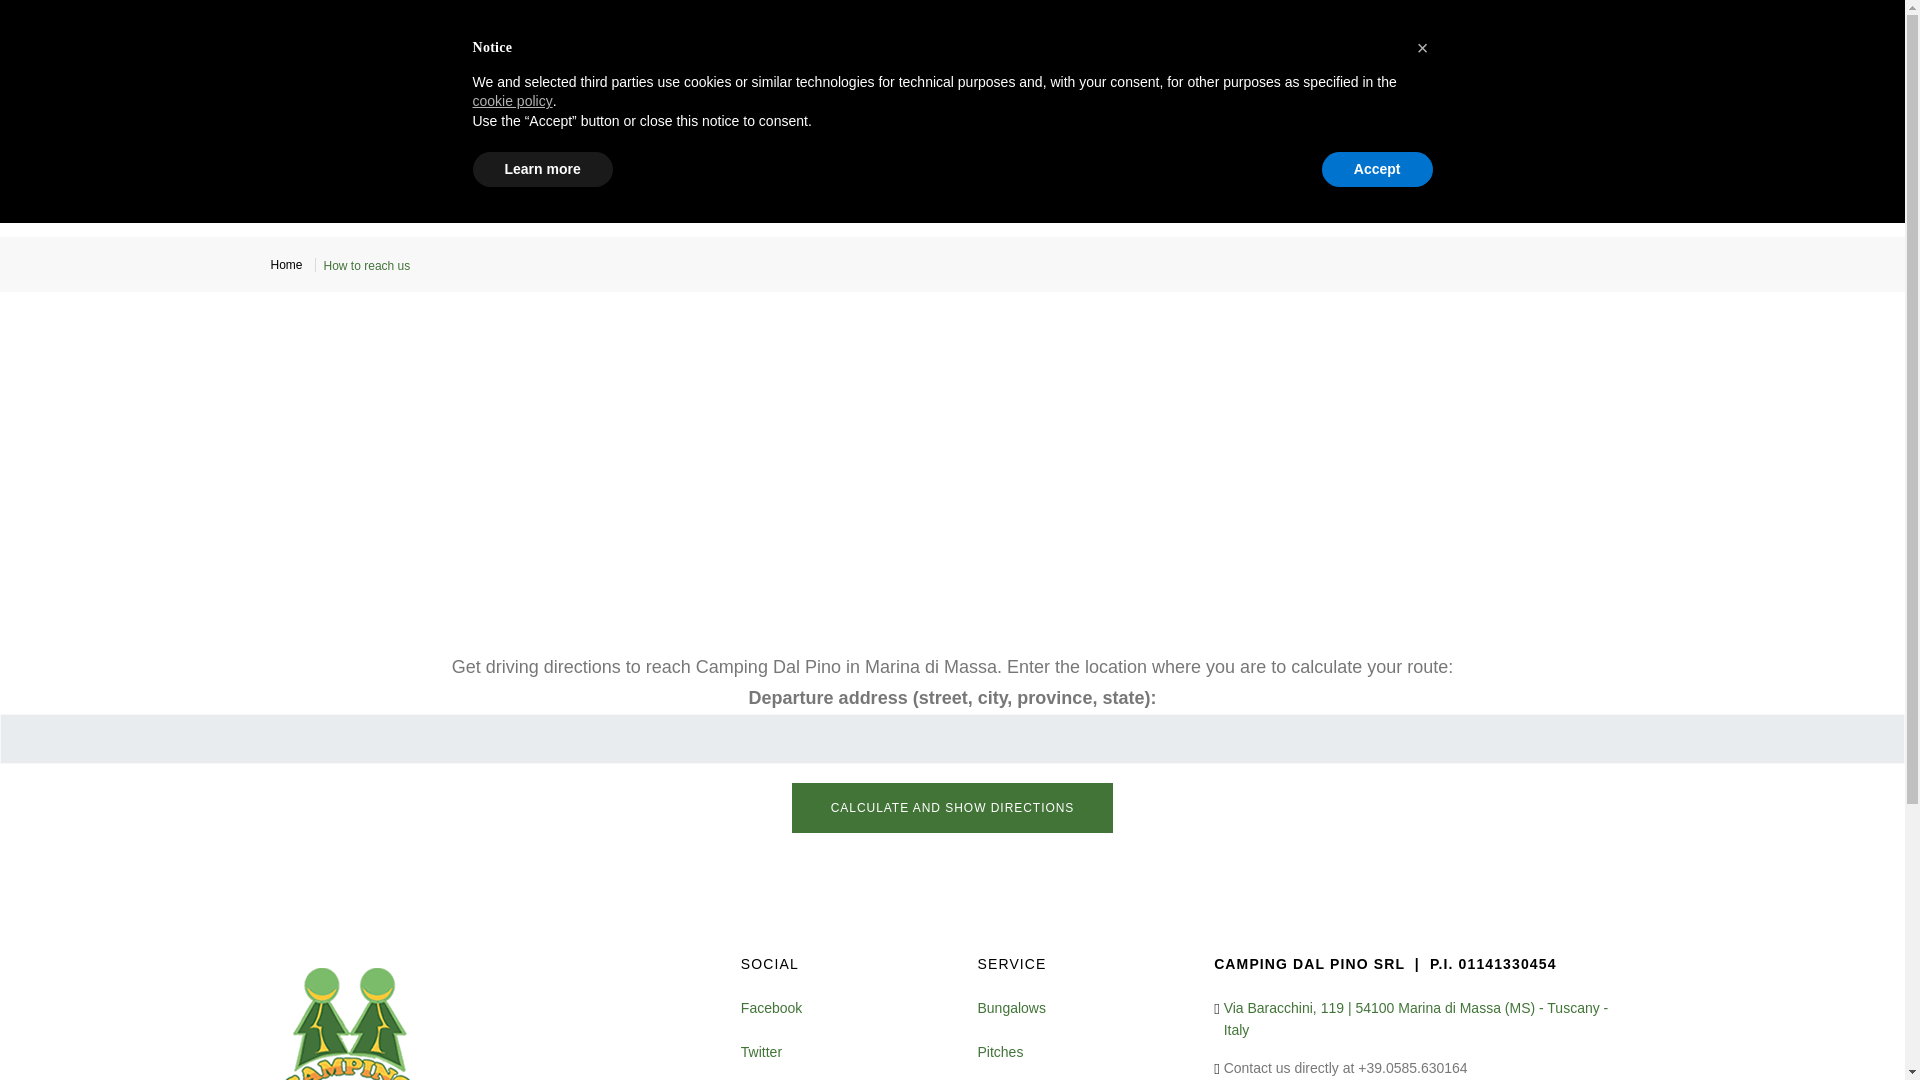 The image size is (1920, 1080). Describe the element at coordinates (772, 1008) in the screenshot. I see `Facebook` at that location.